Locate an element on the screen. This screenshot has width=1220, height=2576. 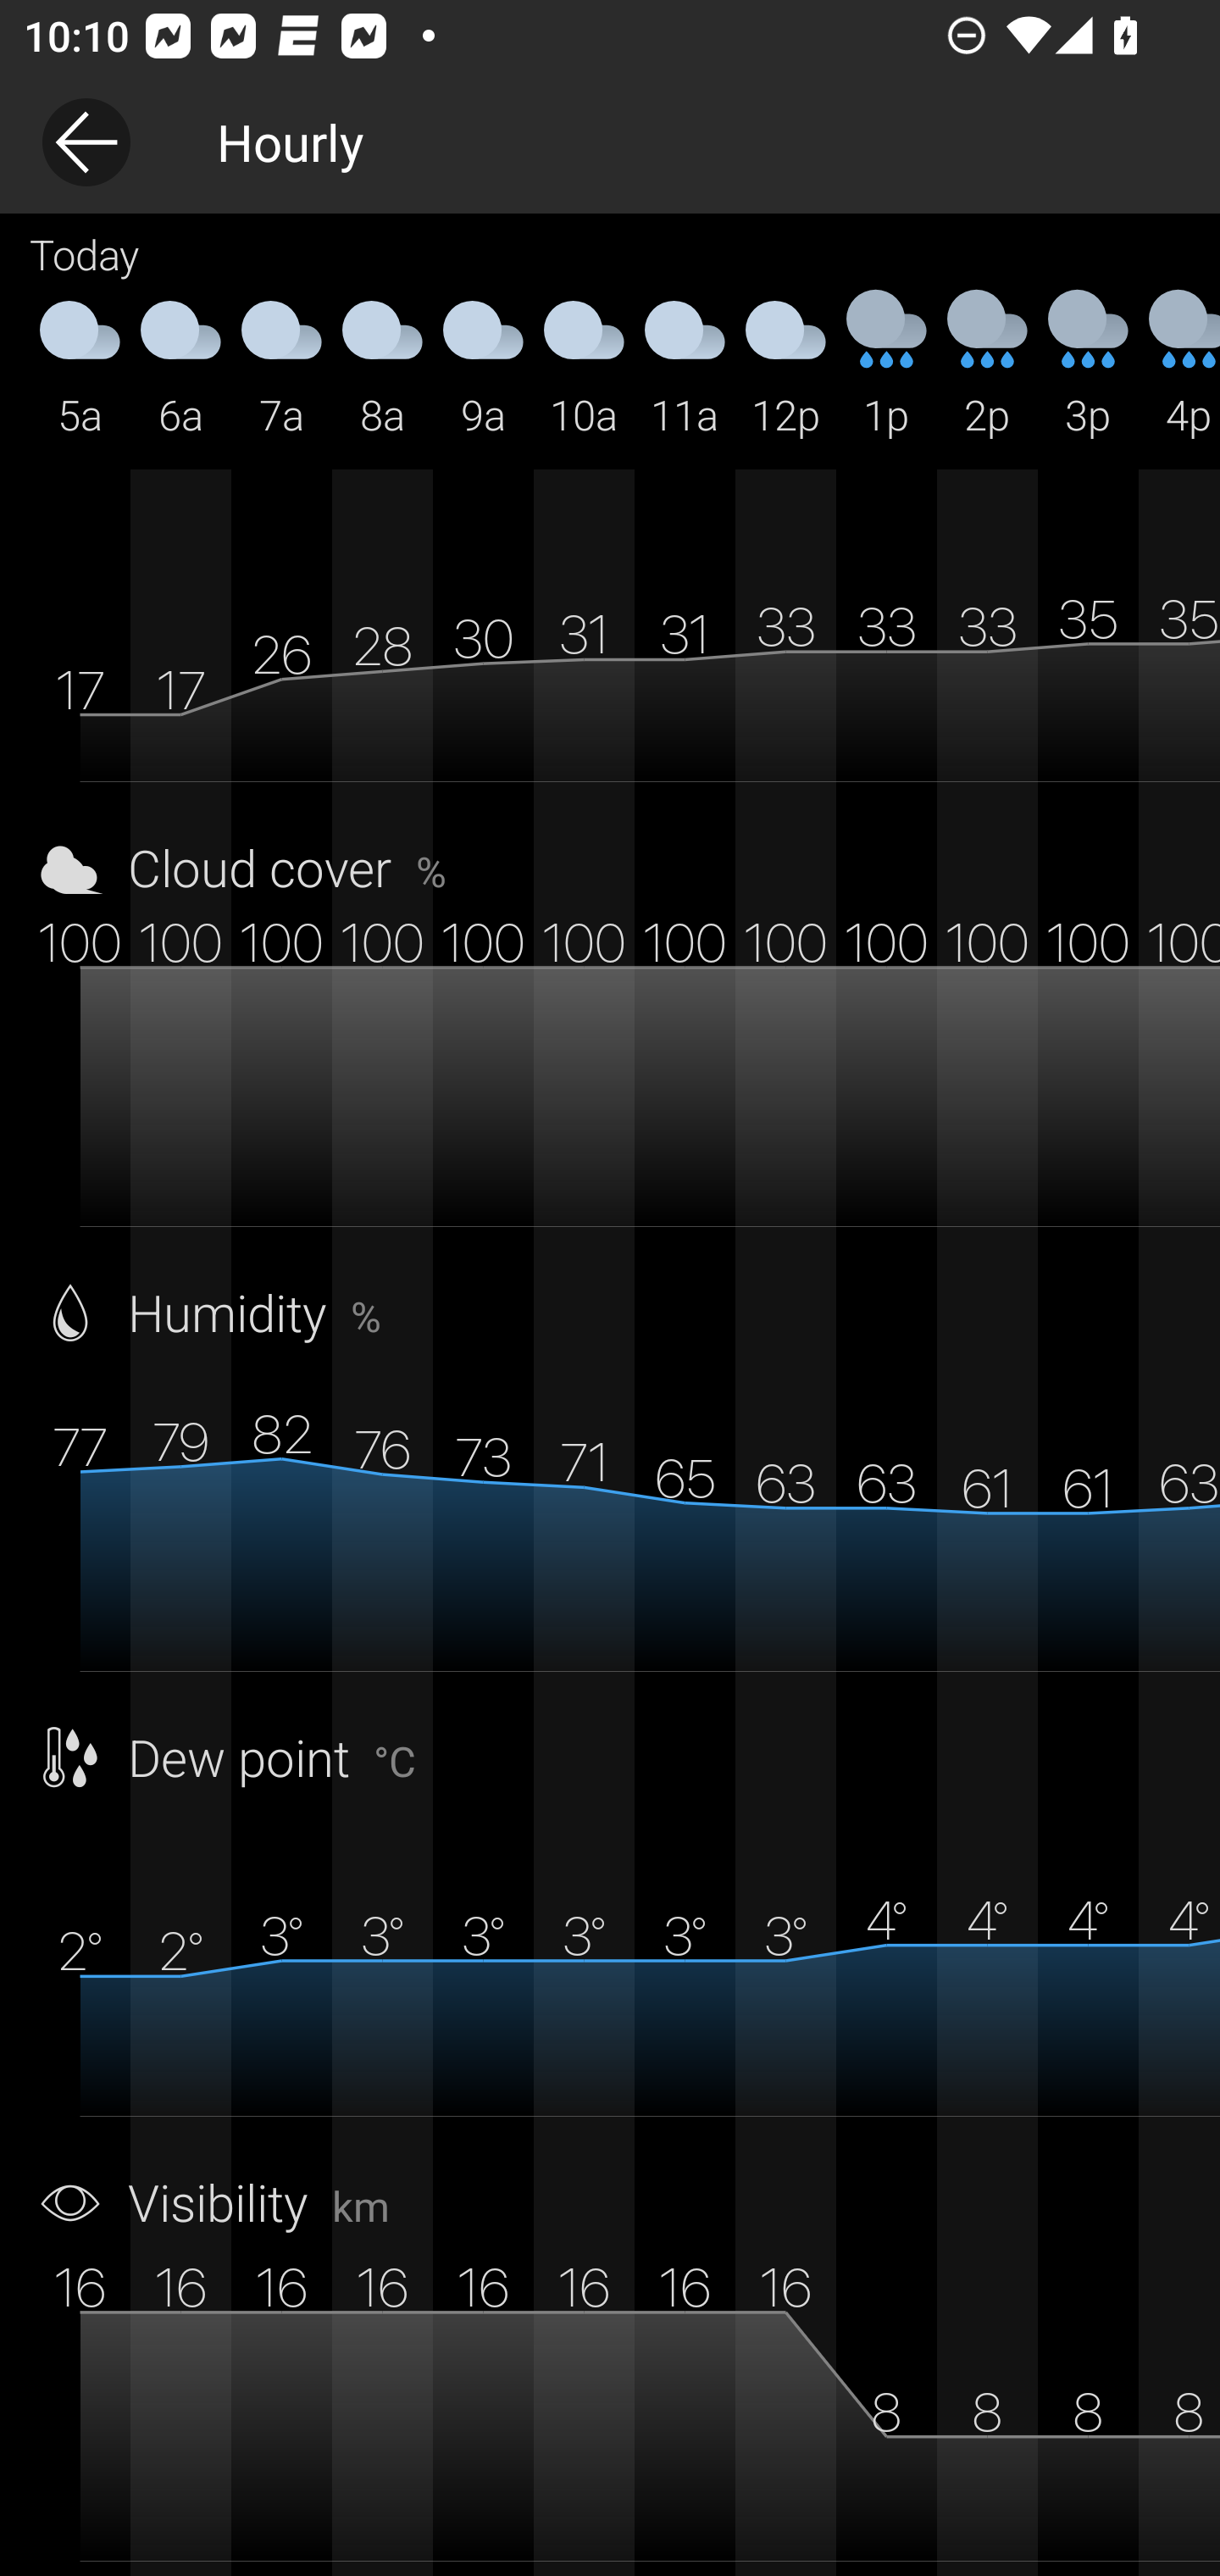
9a is located at coordinates (483, 365).